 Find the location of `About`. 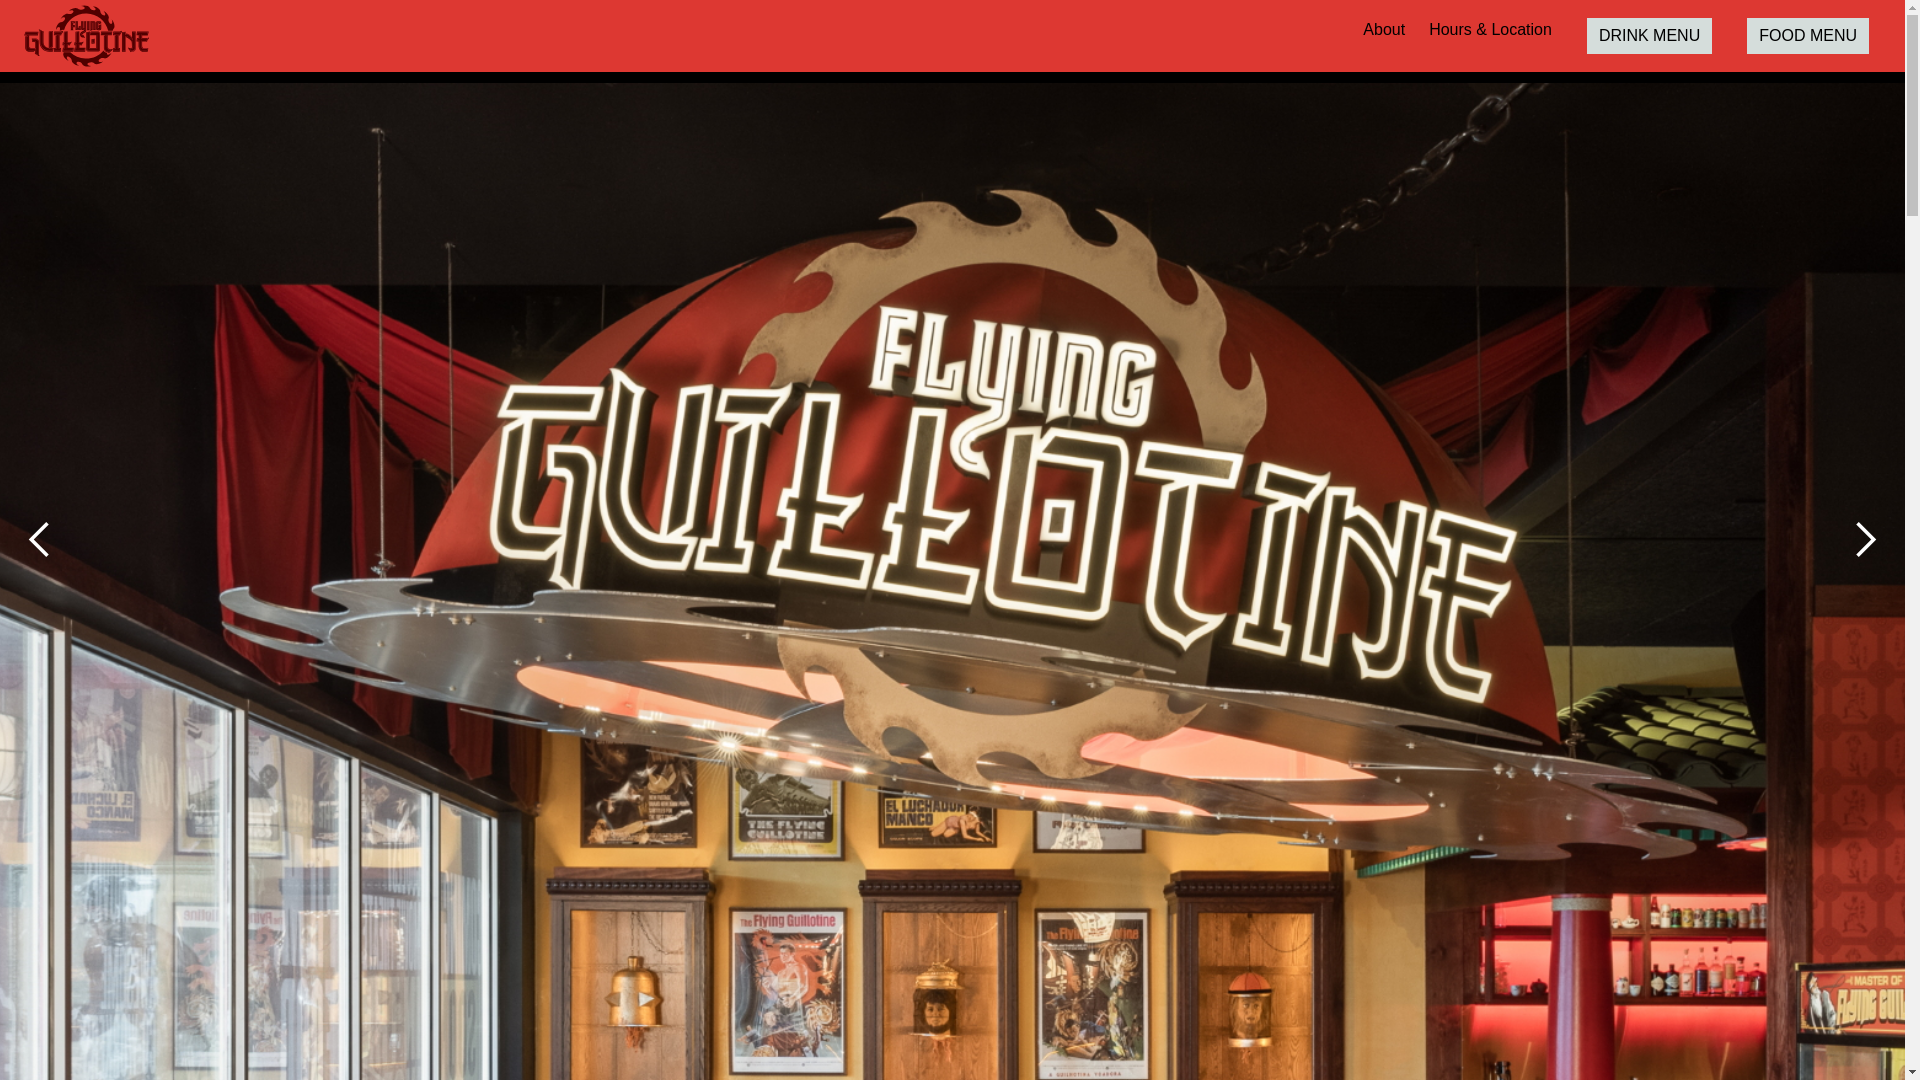

About is located at coordinates (870, 30).